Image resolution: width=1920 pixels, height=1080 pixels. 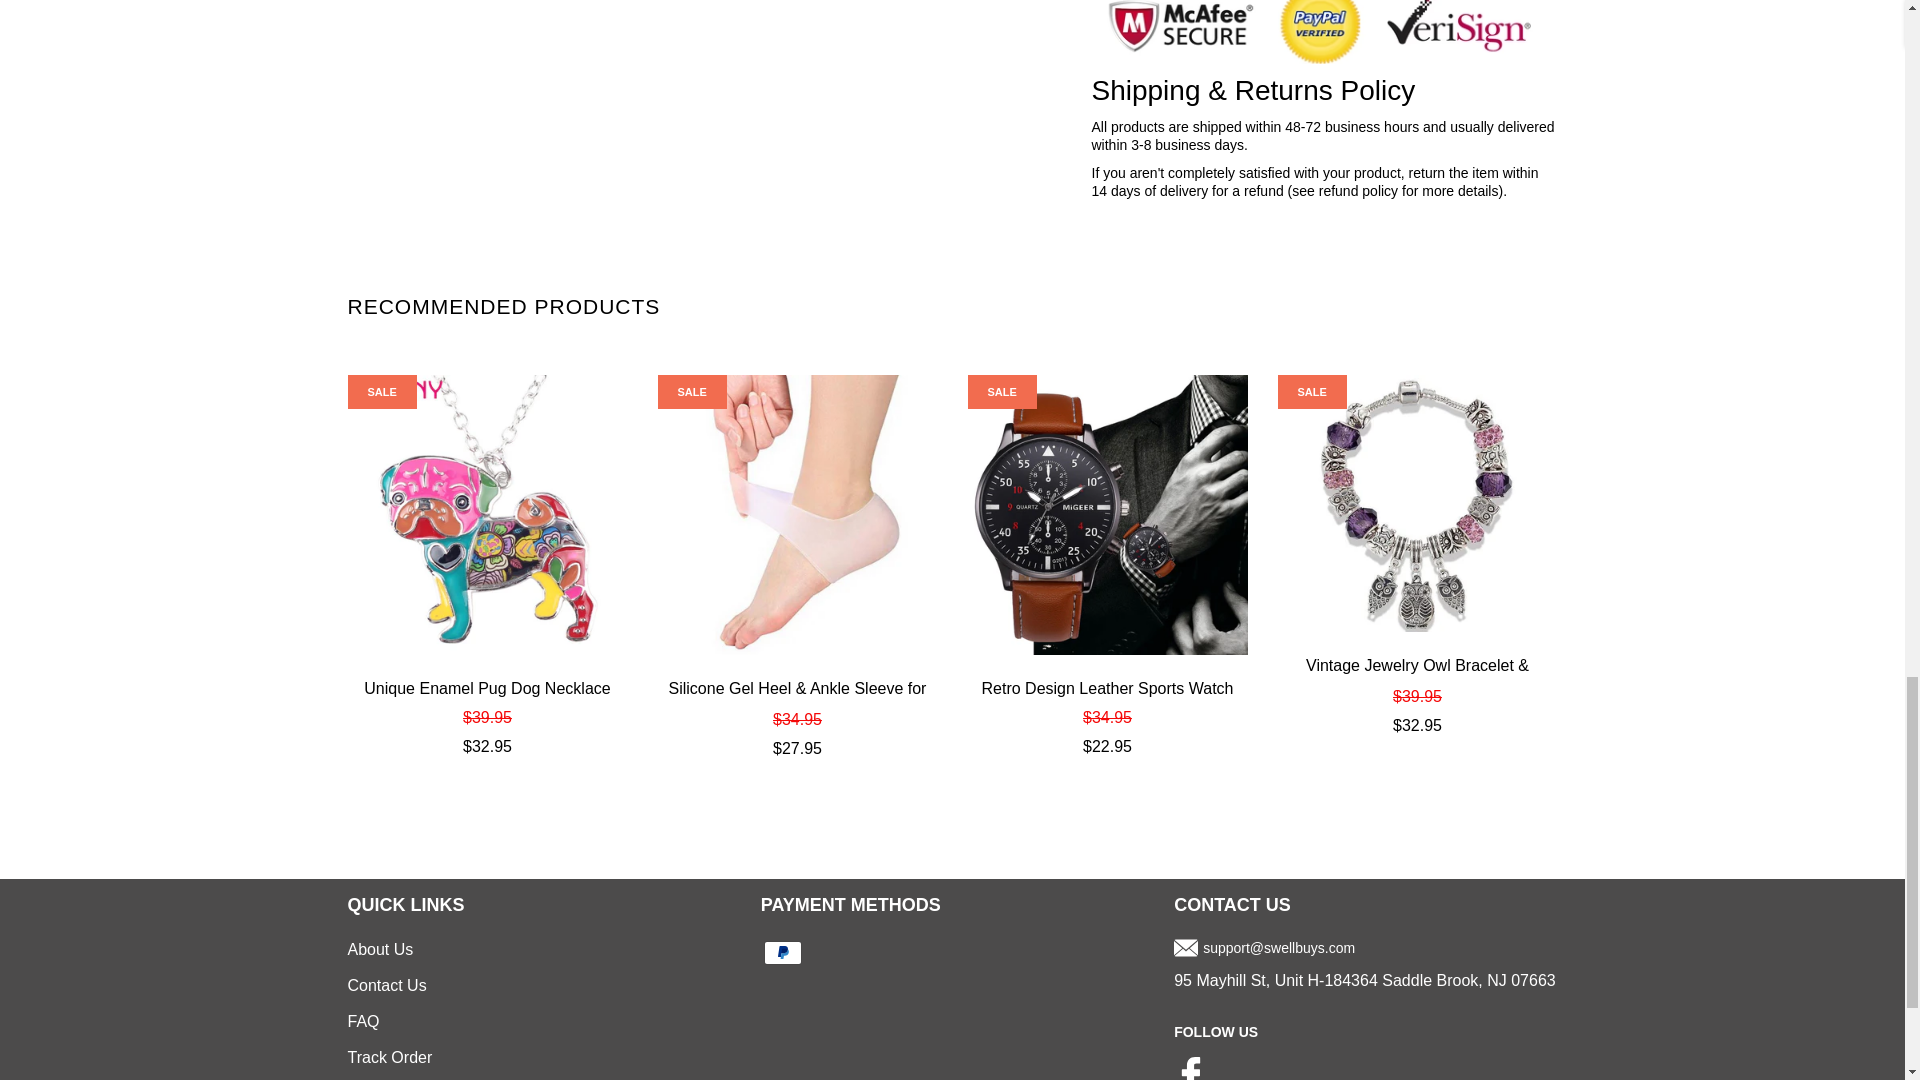 What do you see at coordinates (487, 690) in the screenshot?
I see `Unique Enamel Pug Dog Necklace` at bounding box center [487, 690].